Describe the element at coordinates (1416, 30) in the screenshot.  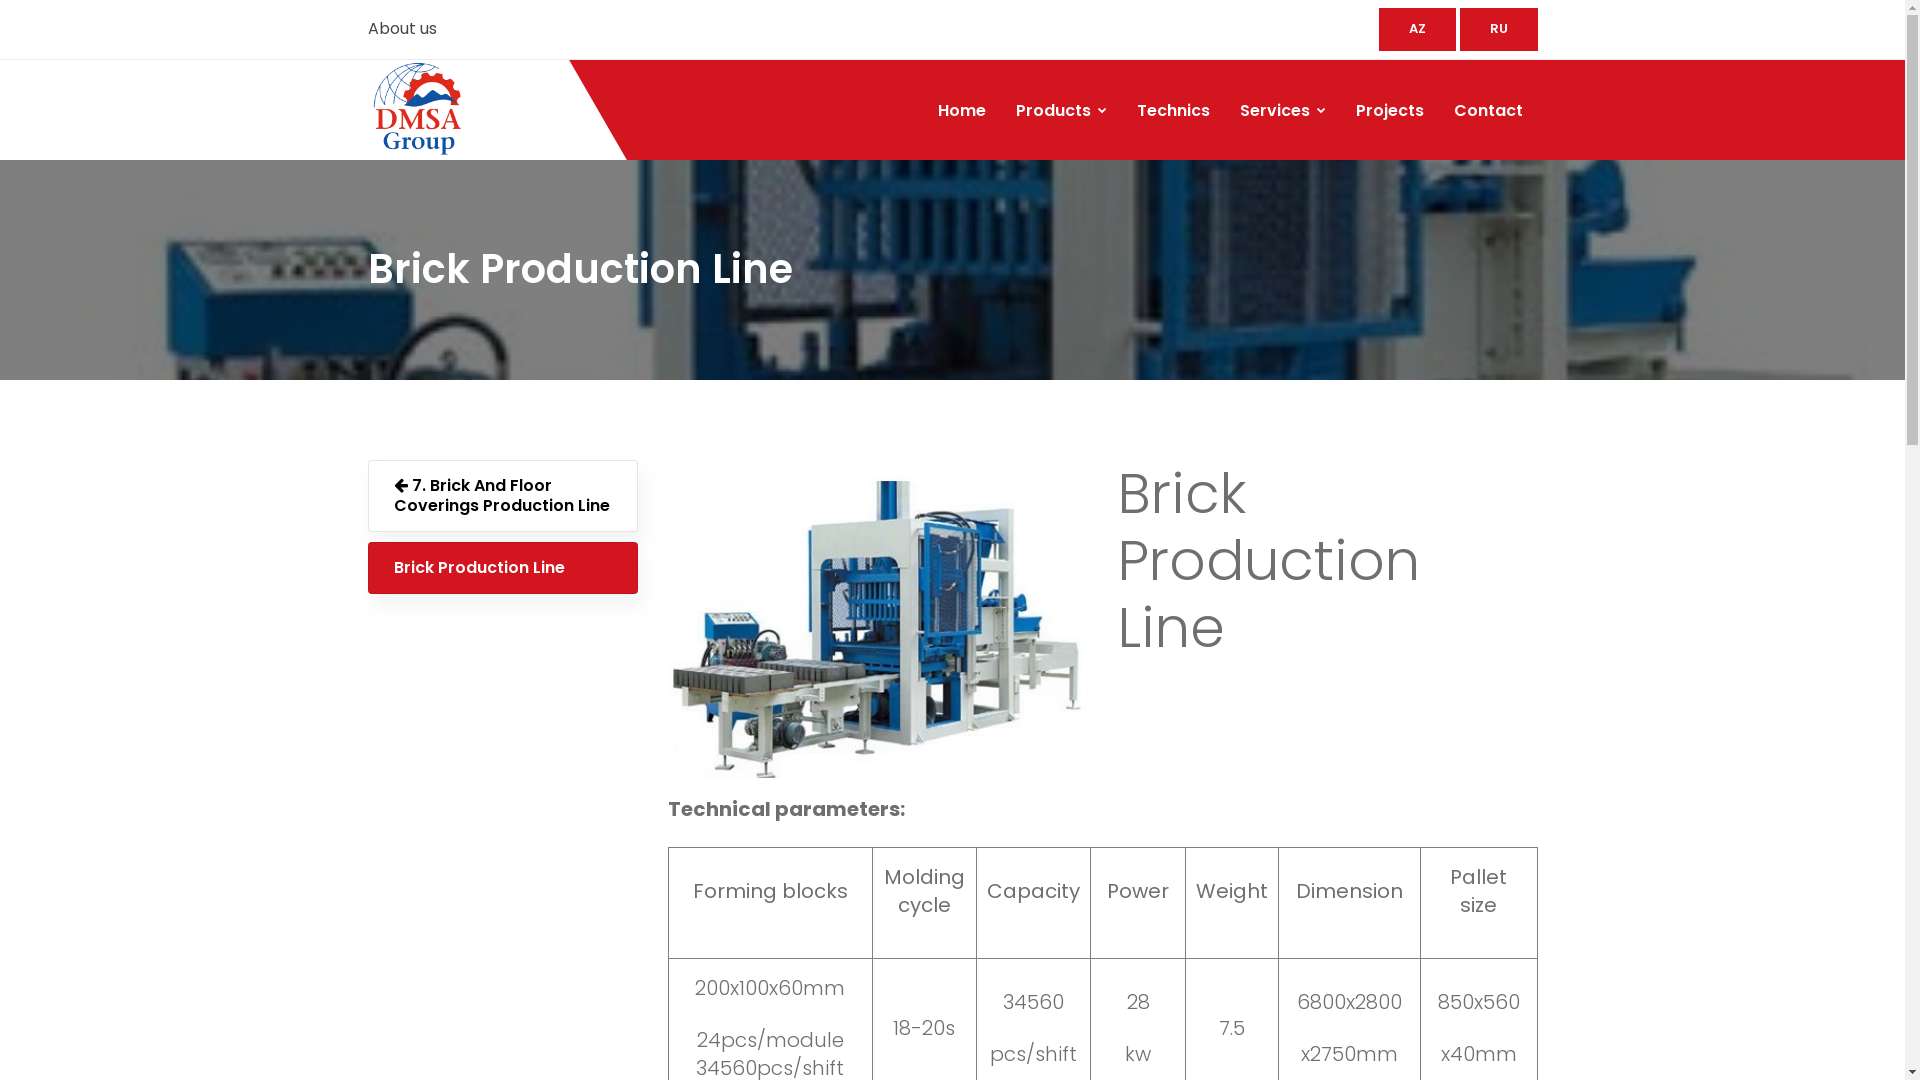
I see `AZ` at that location.